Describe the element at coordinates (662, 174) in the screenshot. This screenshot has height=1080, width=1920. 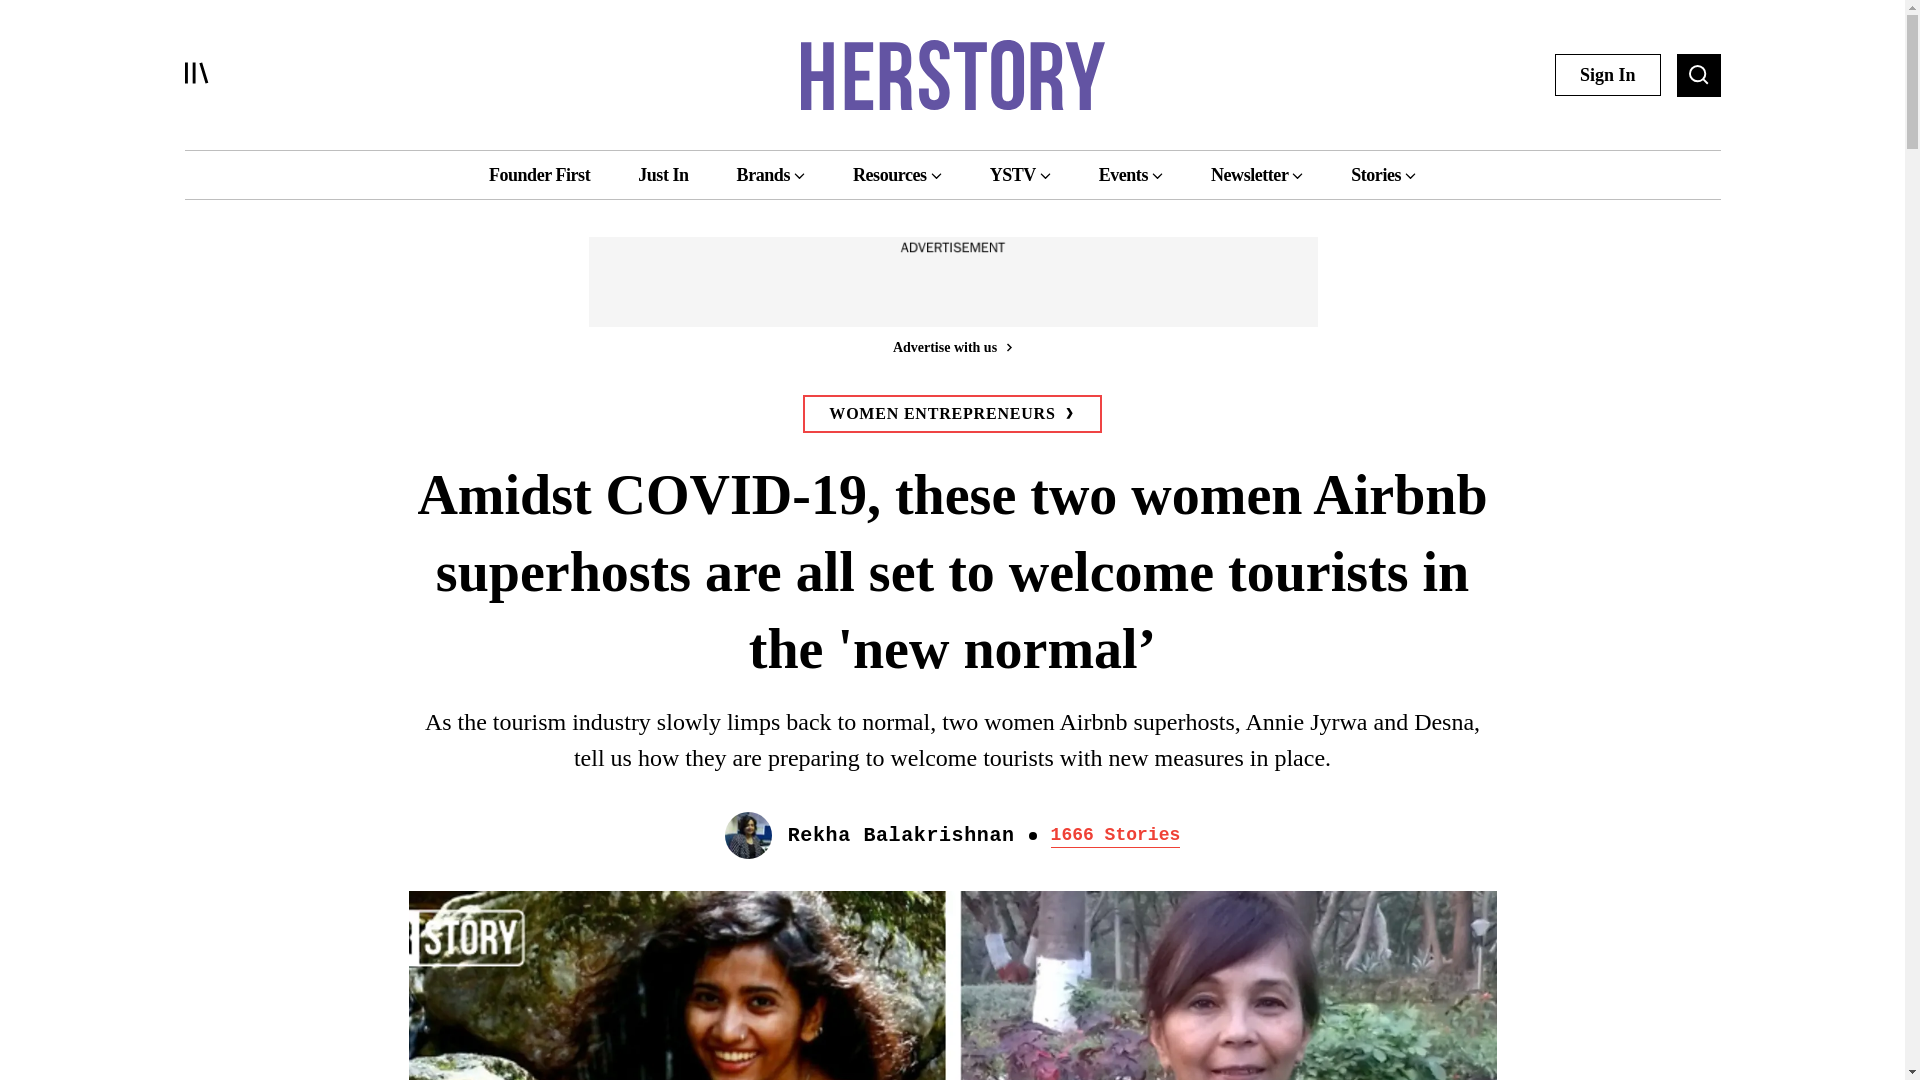
I see `Just In` at that location.